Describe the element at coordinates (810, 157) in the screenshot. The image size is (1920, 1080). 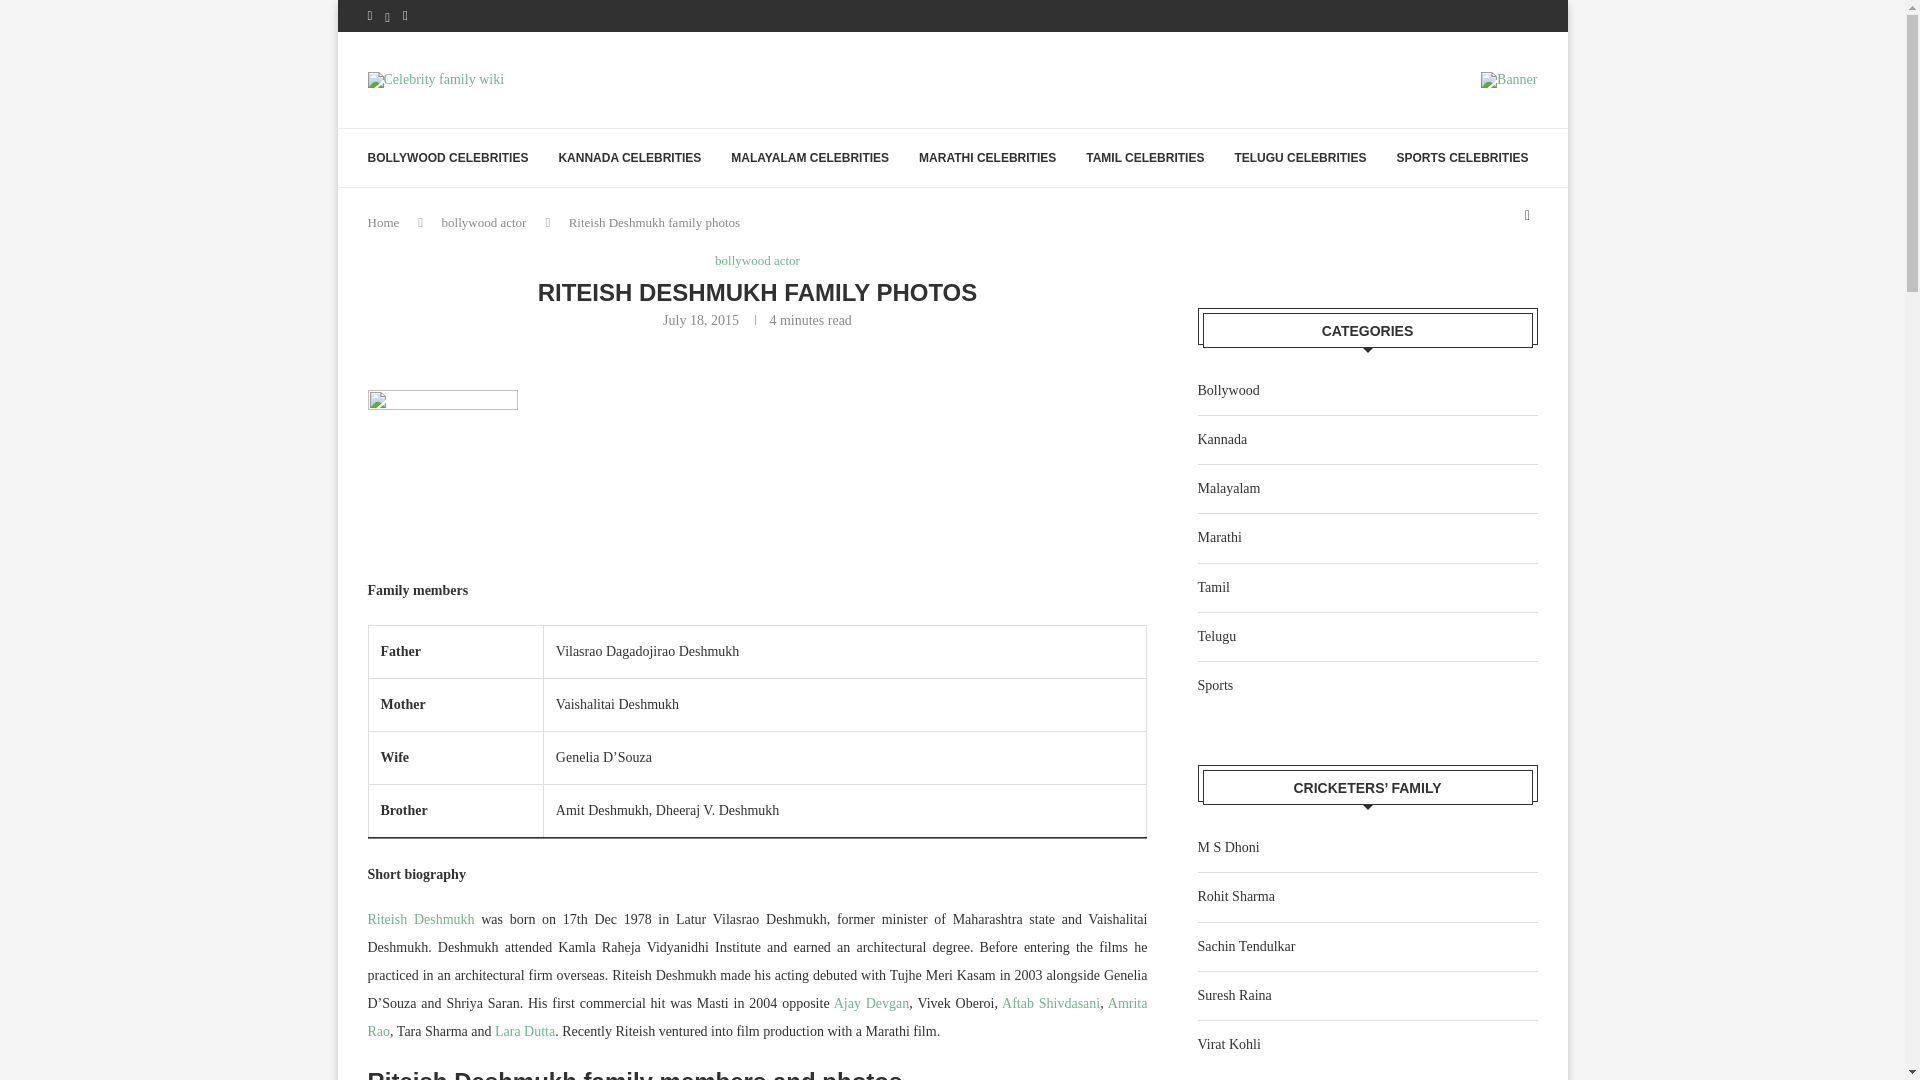
I see `MALAYALAM CELEBRITIES` at that location.